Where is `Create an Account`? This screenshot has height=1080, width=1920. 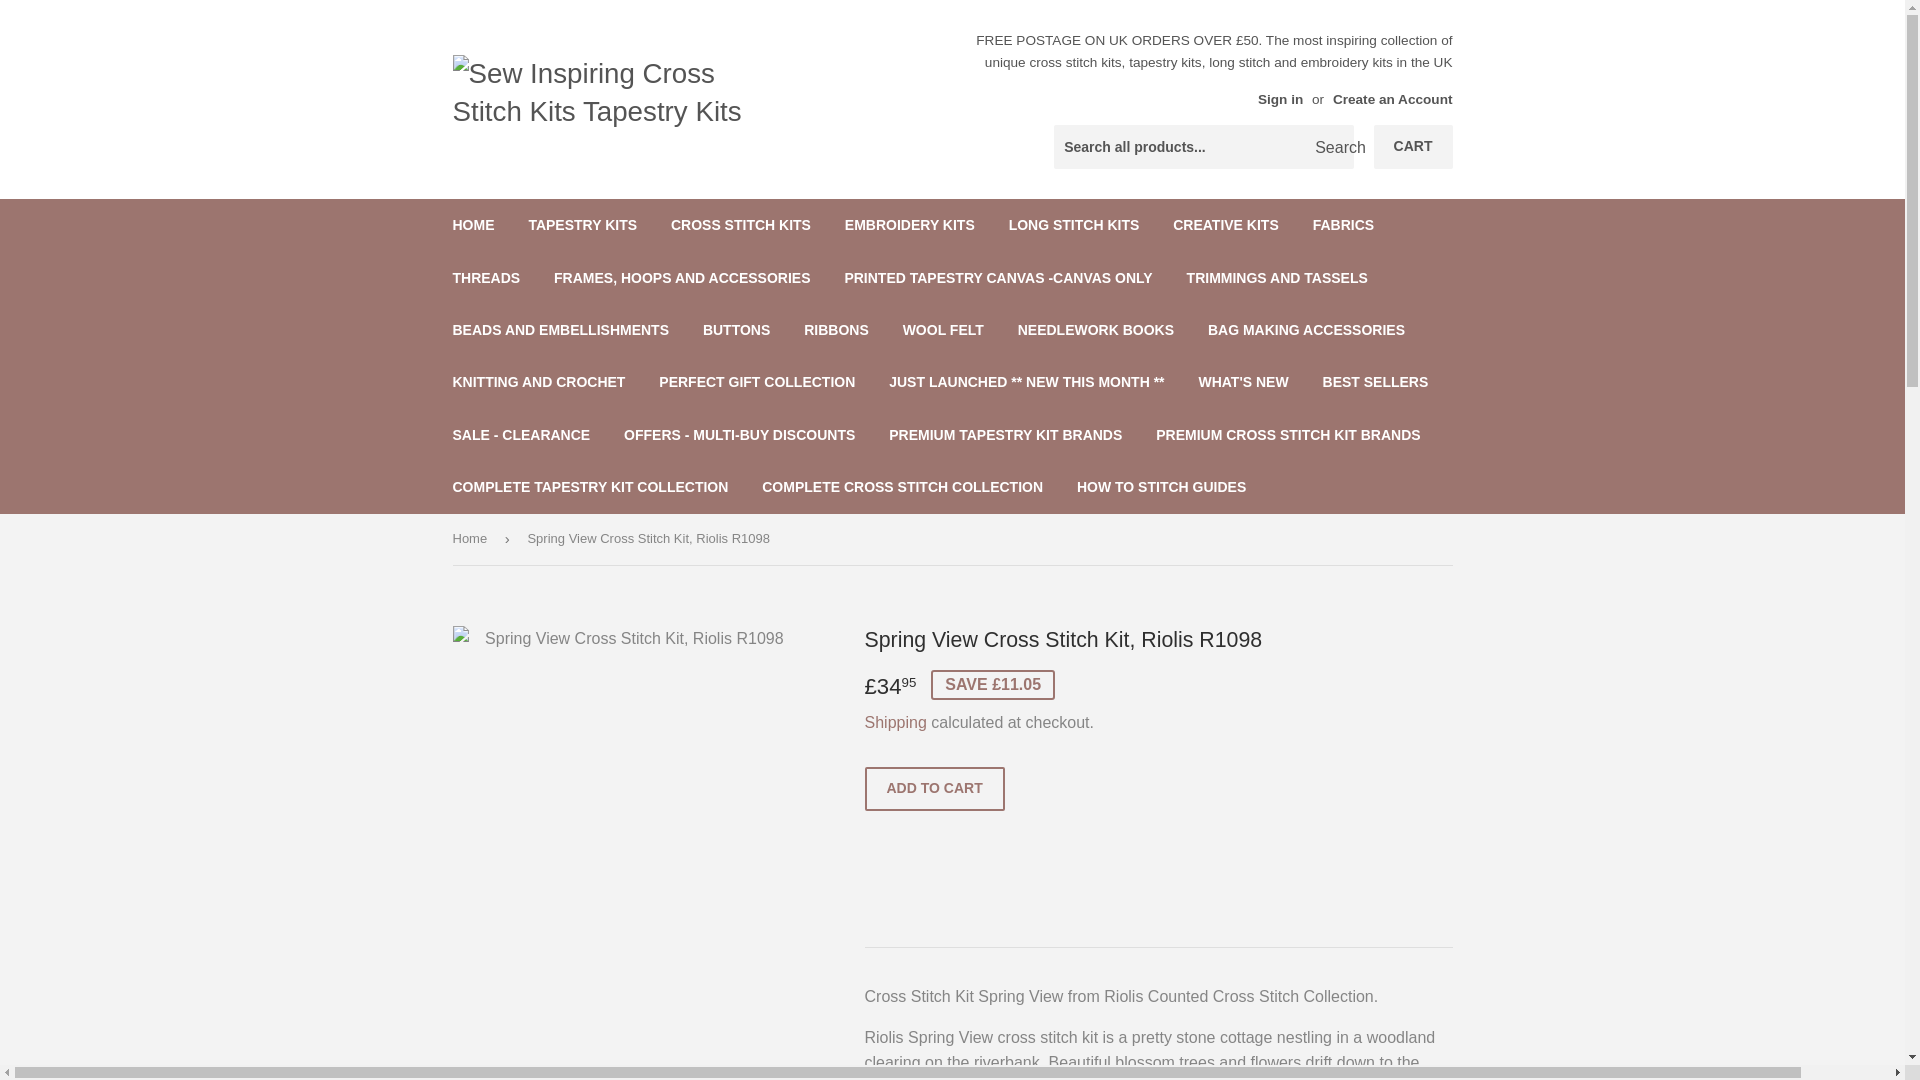
Create an Account is located at coordinates (1392, 98).